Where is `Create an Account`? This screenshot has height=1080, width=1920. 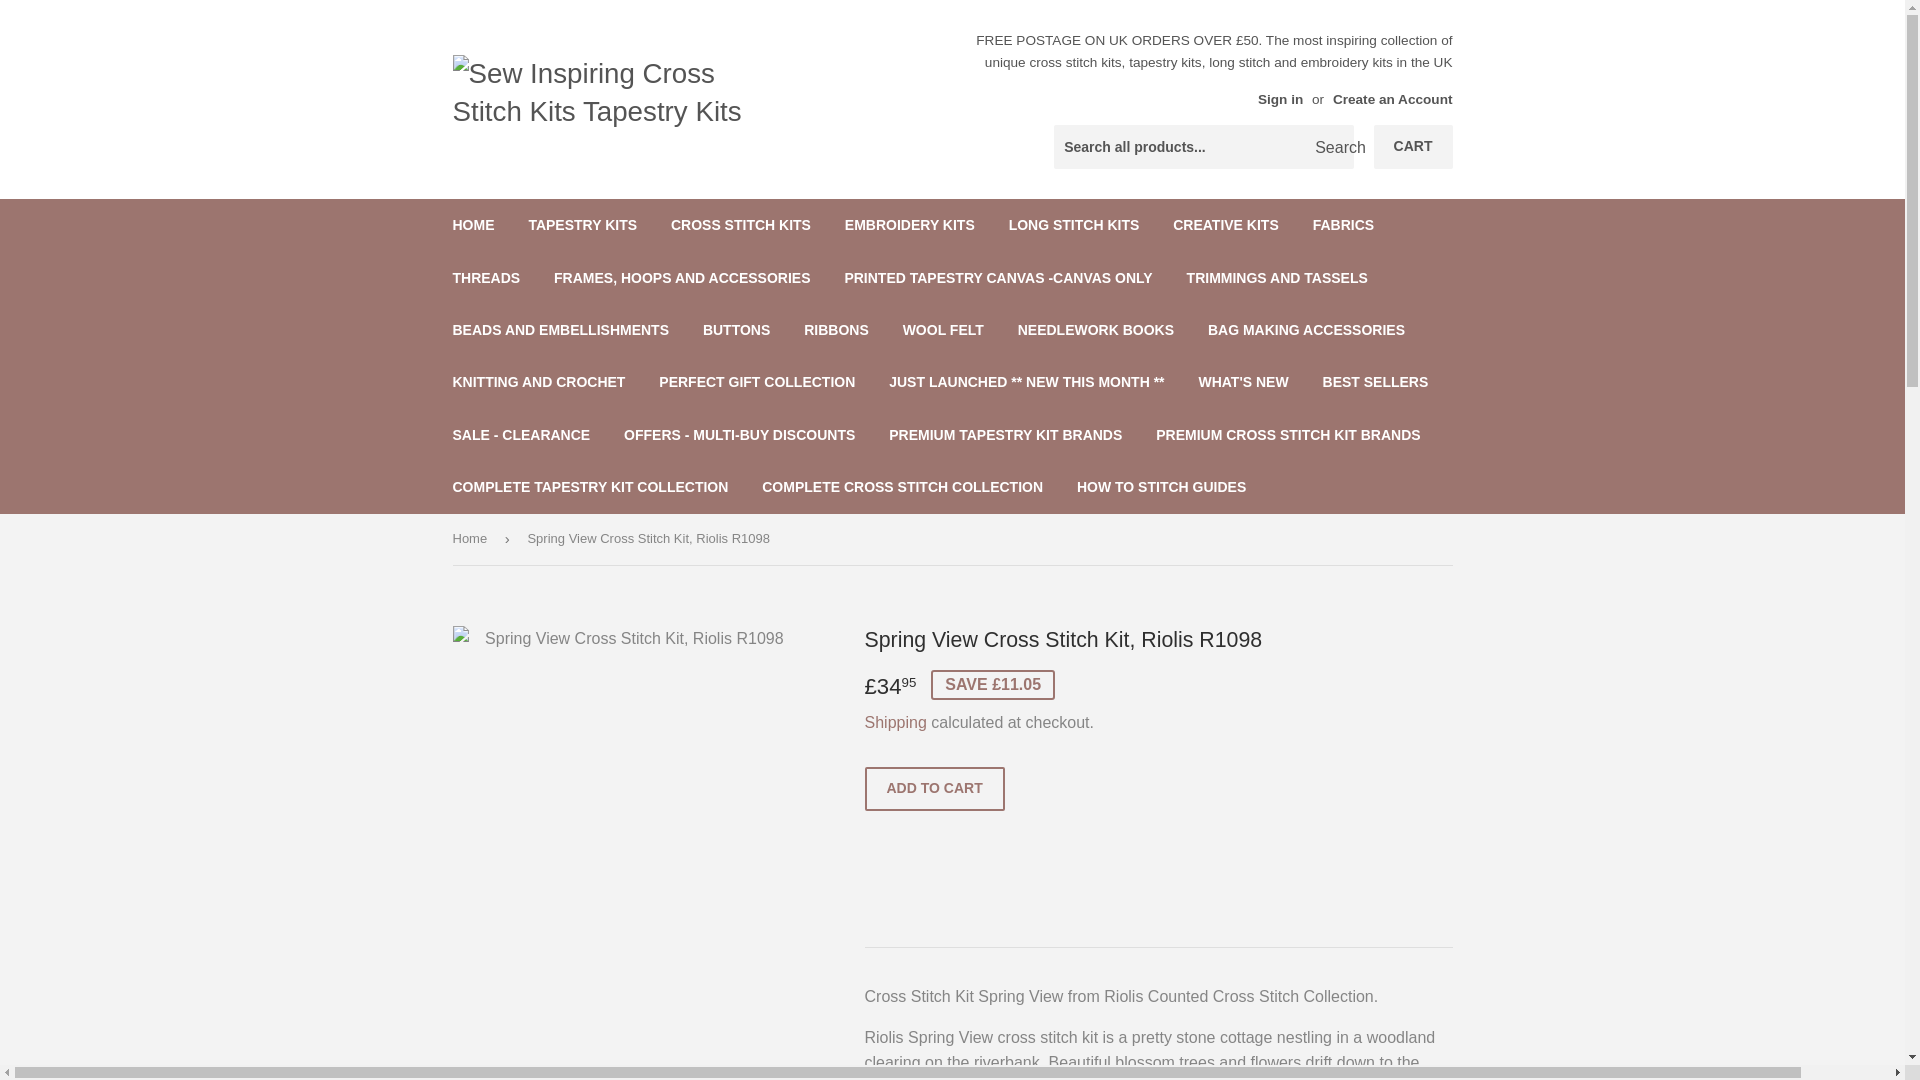
Create an Account is located at coordinates (1392, 98).